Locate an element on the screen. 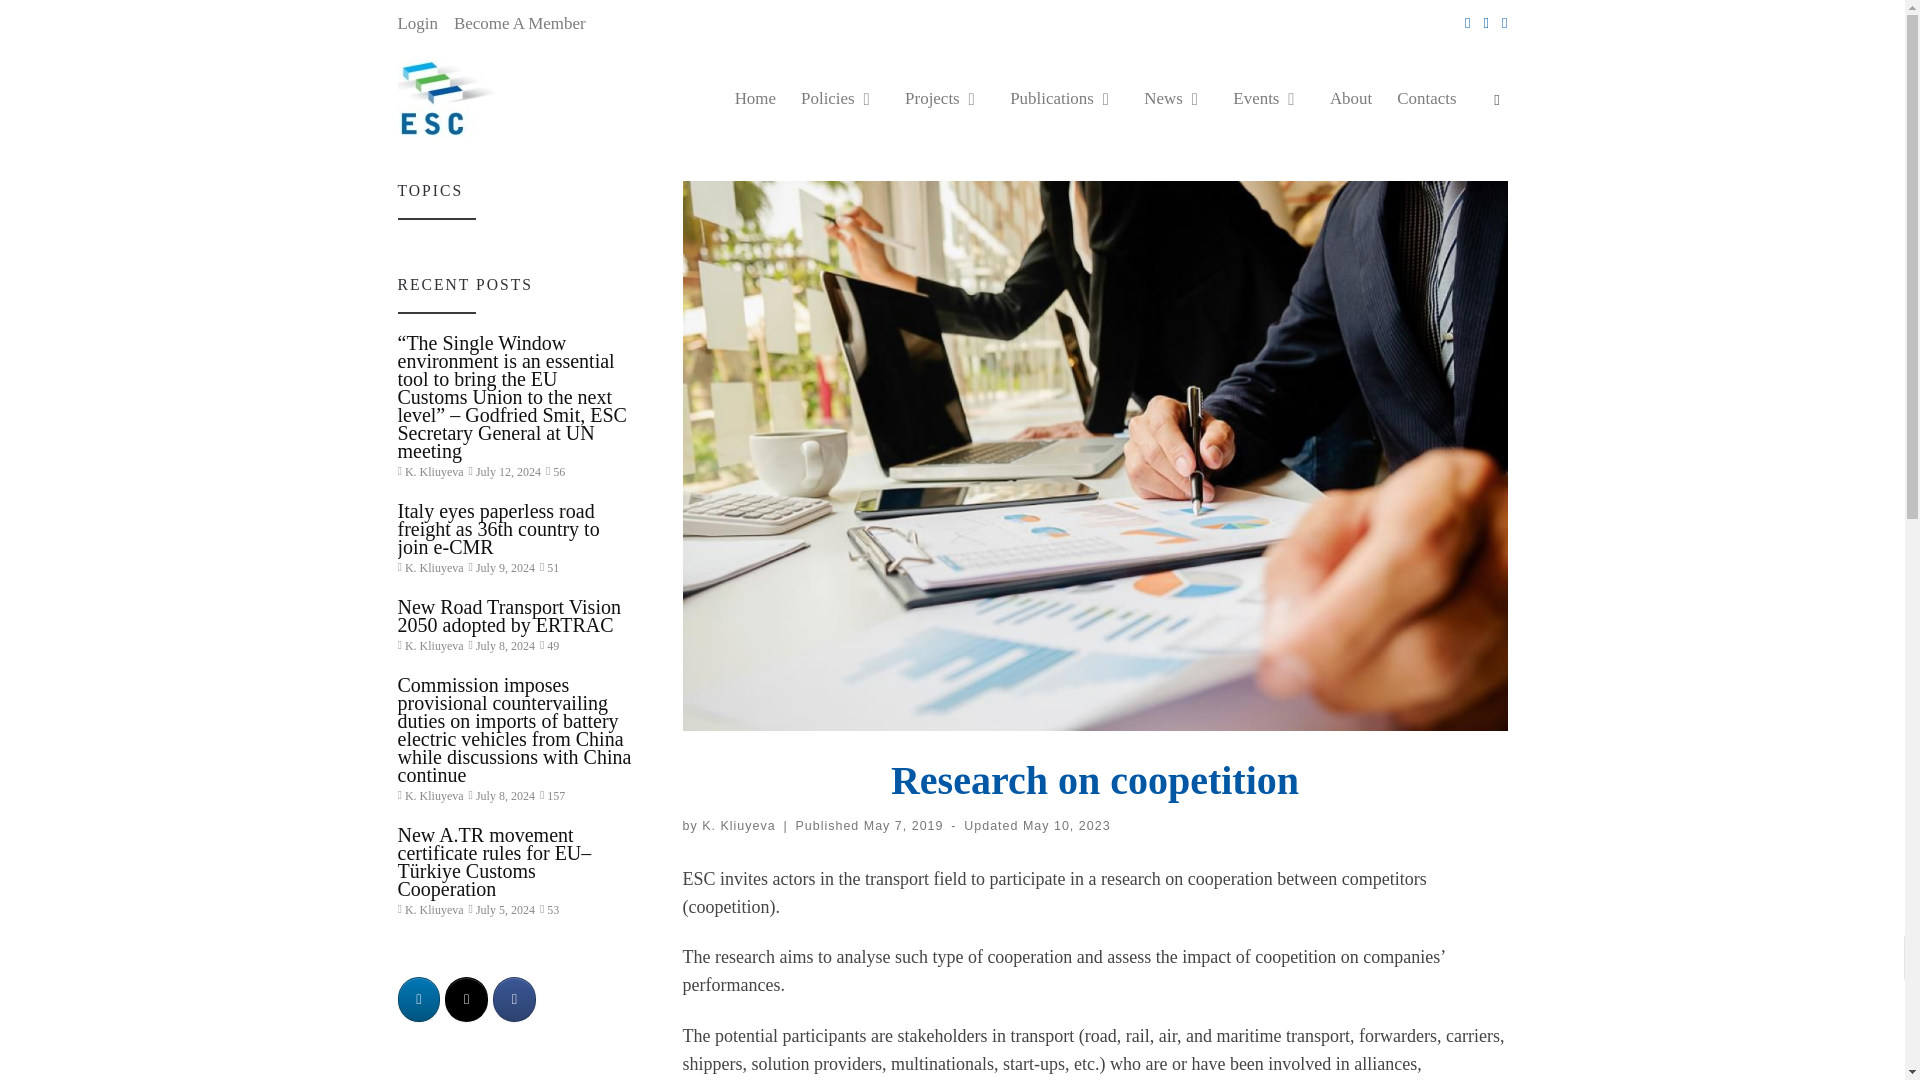 The width and height of the screenshot is (1920, 1080). Follow us on Twitter is located at coordinates (1486, 22).